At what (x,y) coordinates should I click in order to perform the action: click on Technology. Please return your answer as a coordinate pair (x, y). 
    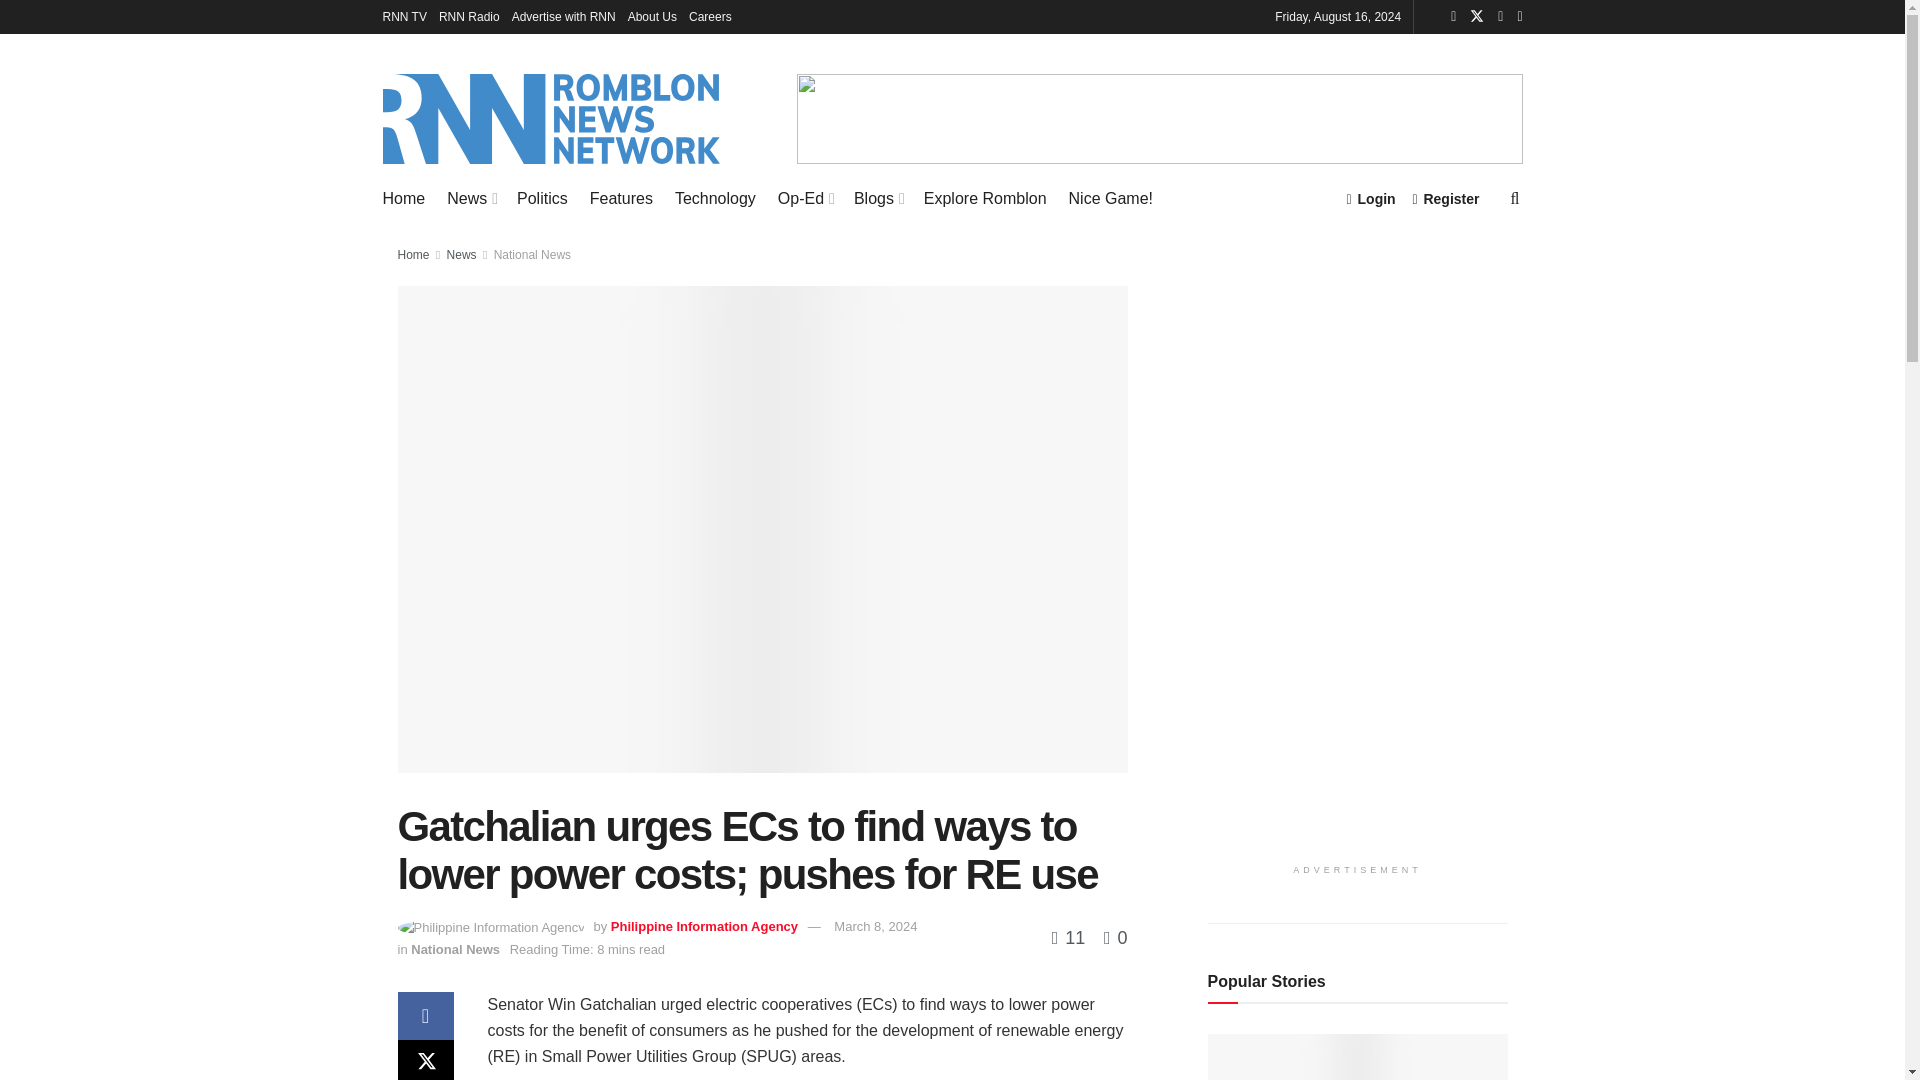
    Looking at the image, I should click on (716, 198).